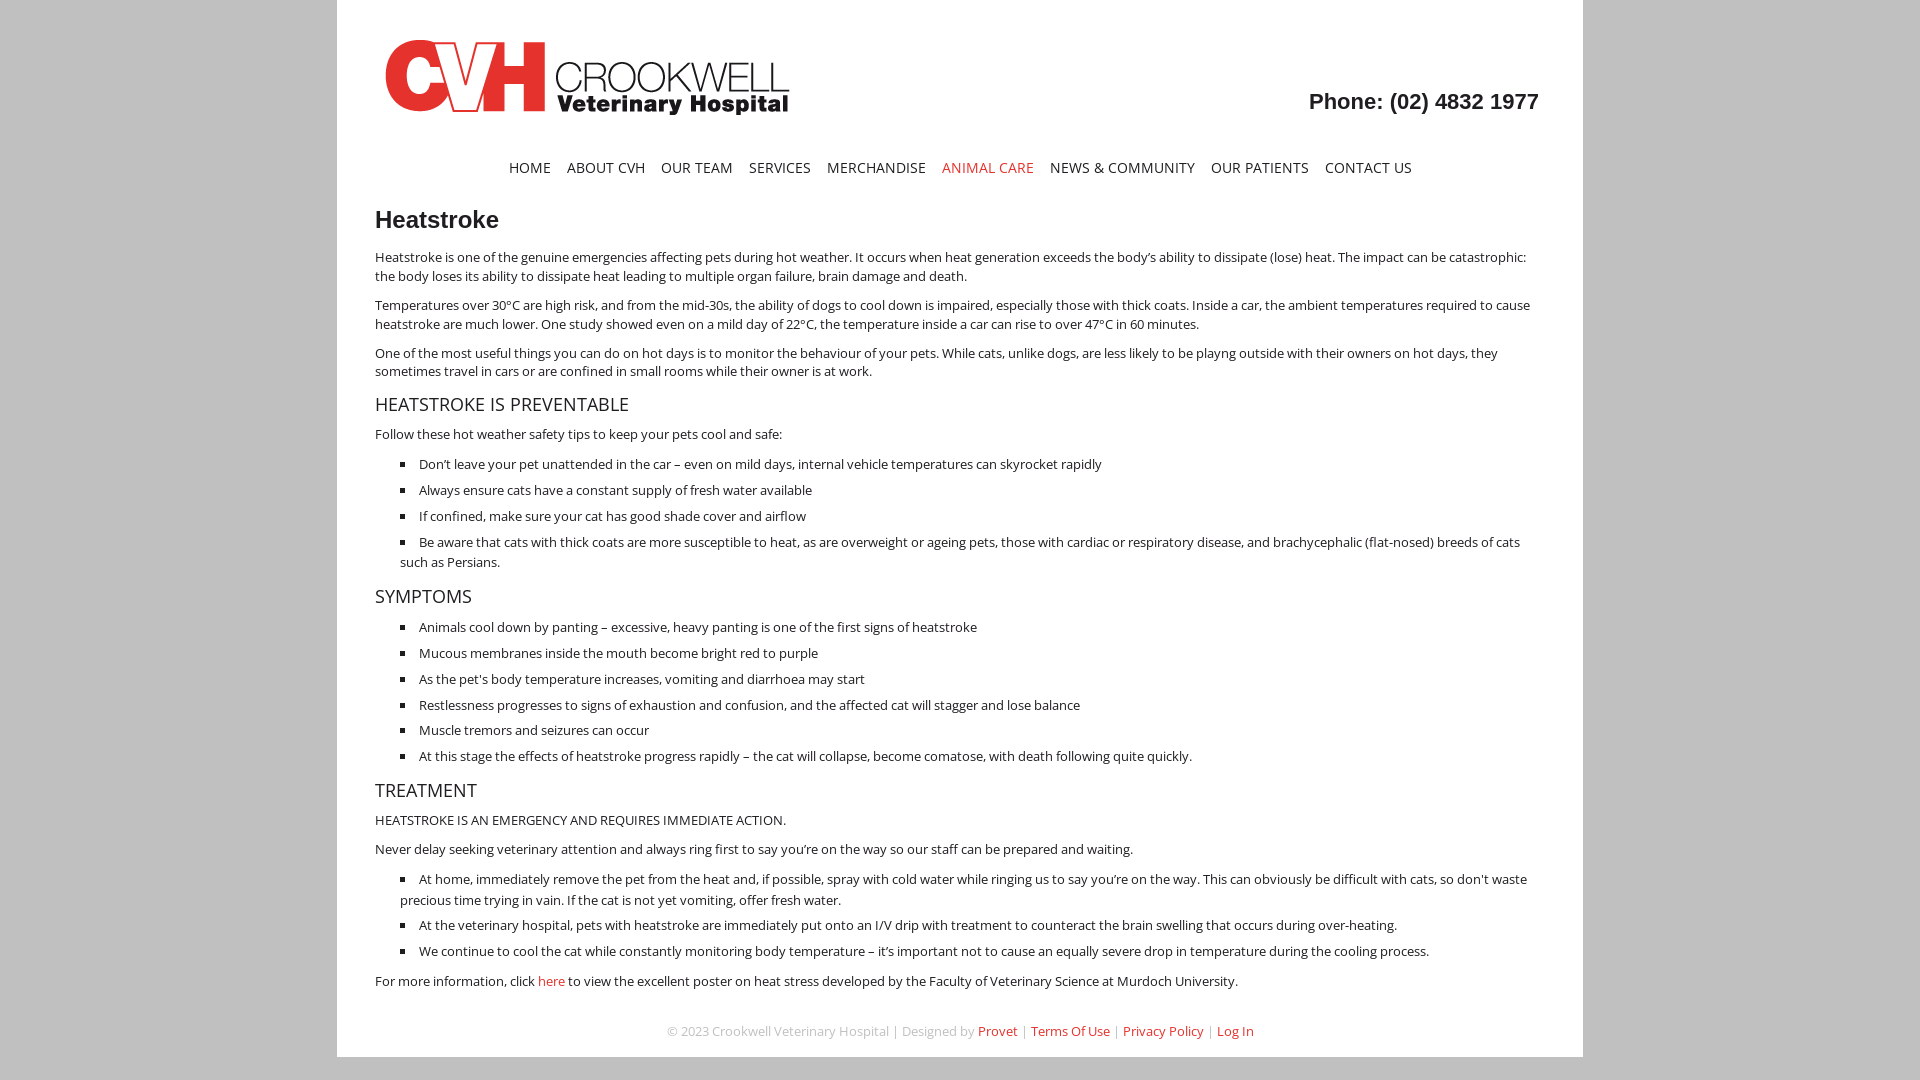 This screenshot has height=1080, width=1920. Describe the element at coordinates (552, 981) in the screenshot. I see `here` at that location.